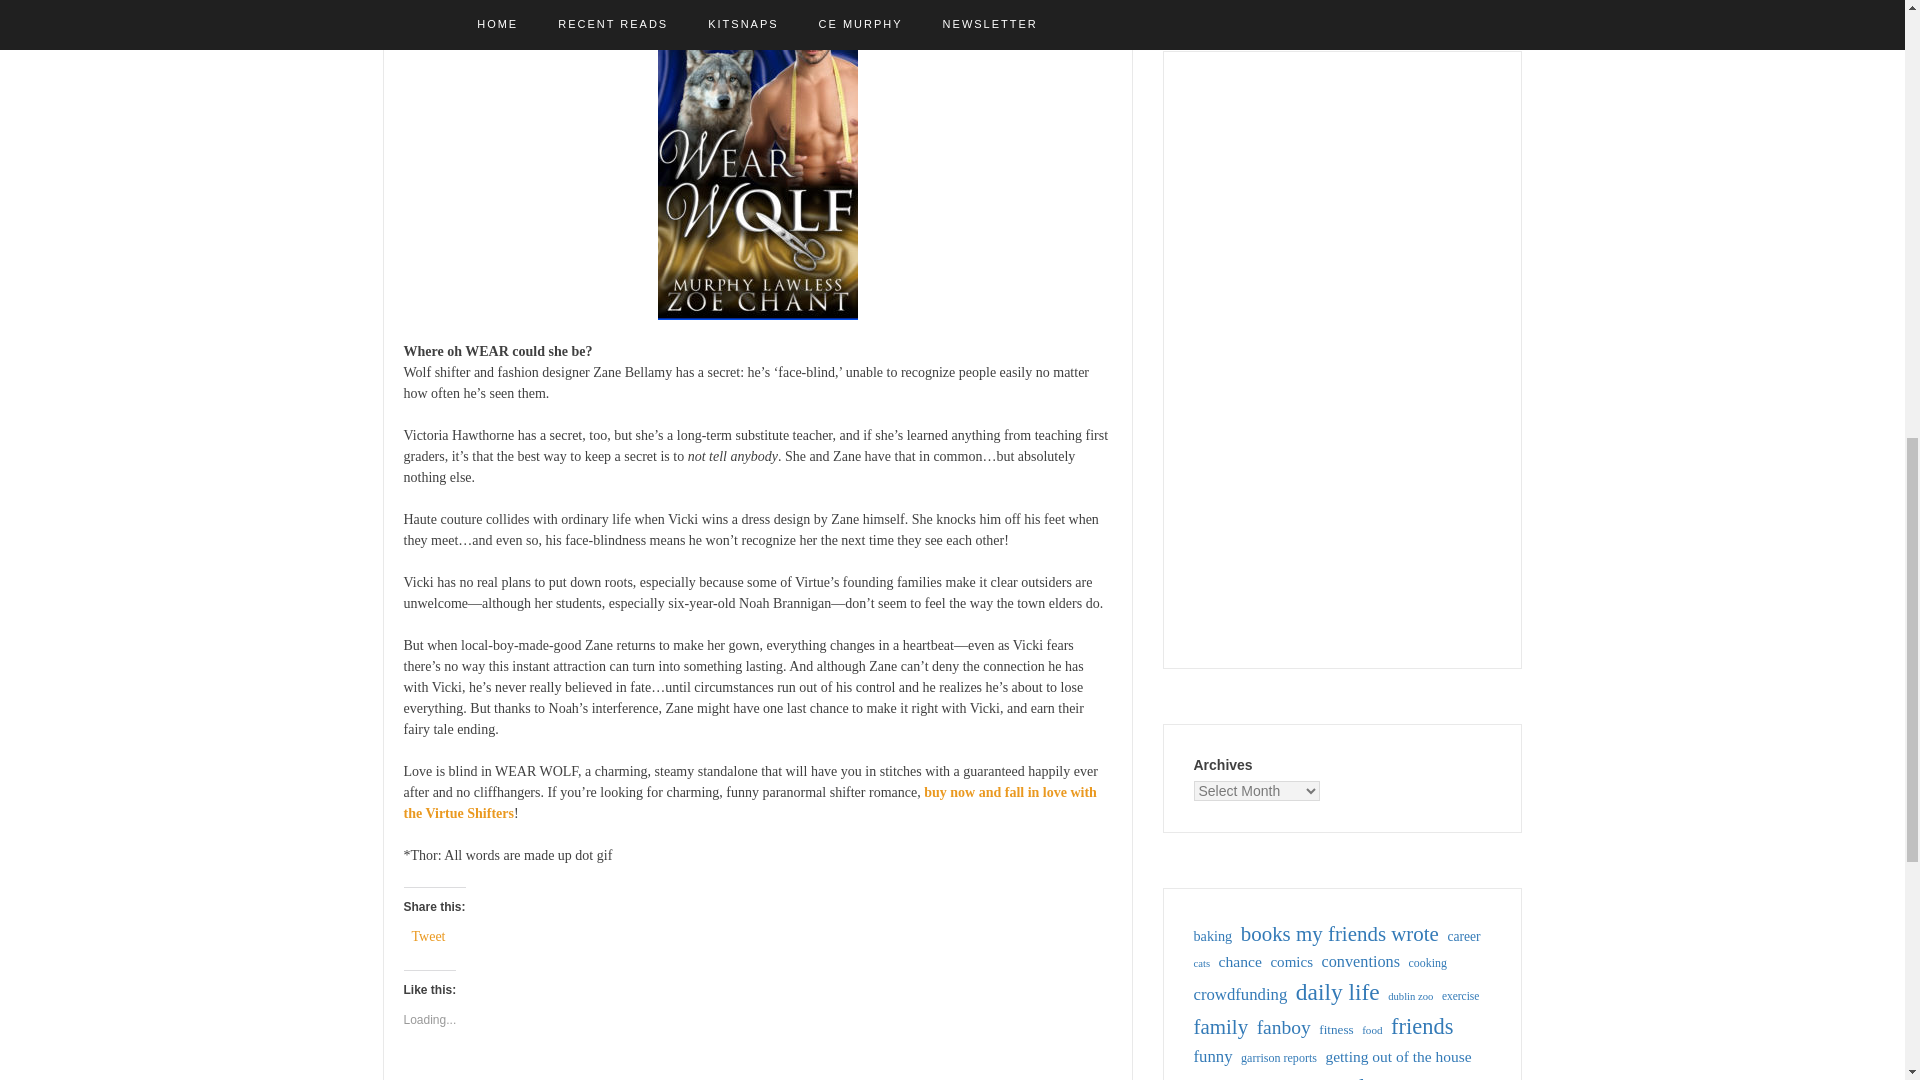  I want to click on family, so click(1222, 1027).